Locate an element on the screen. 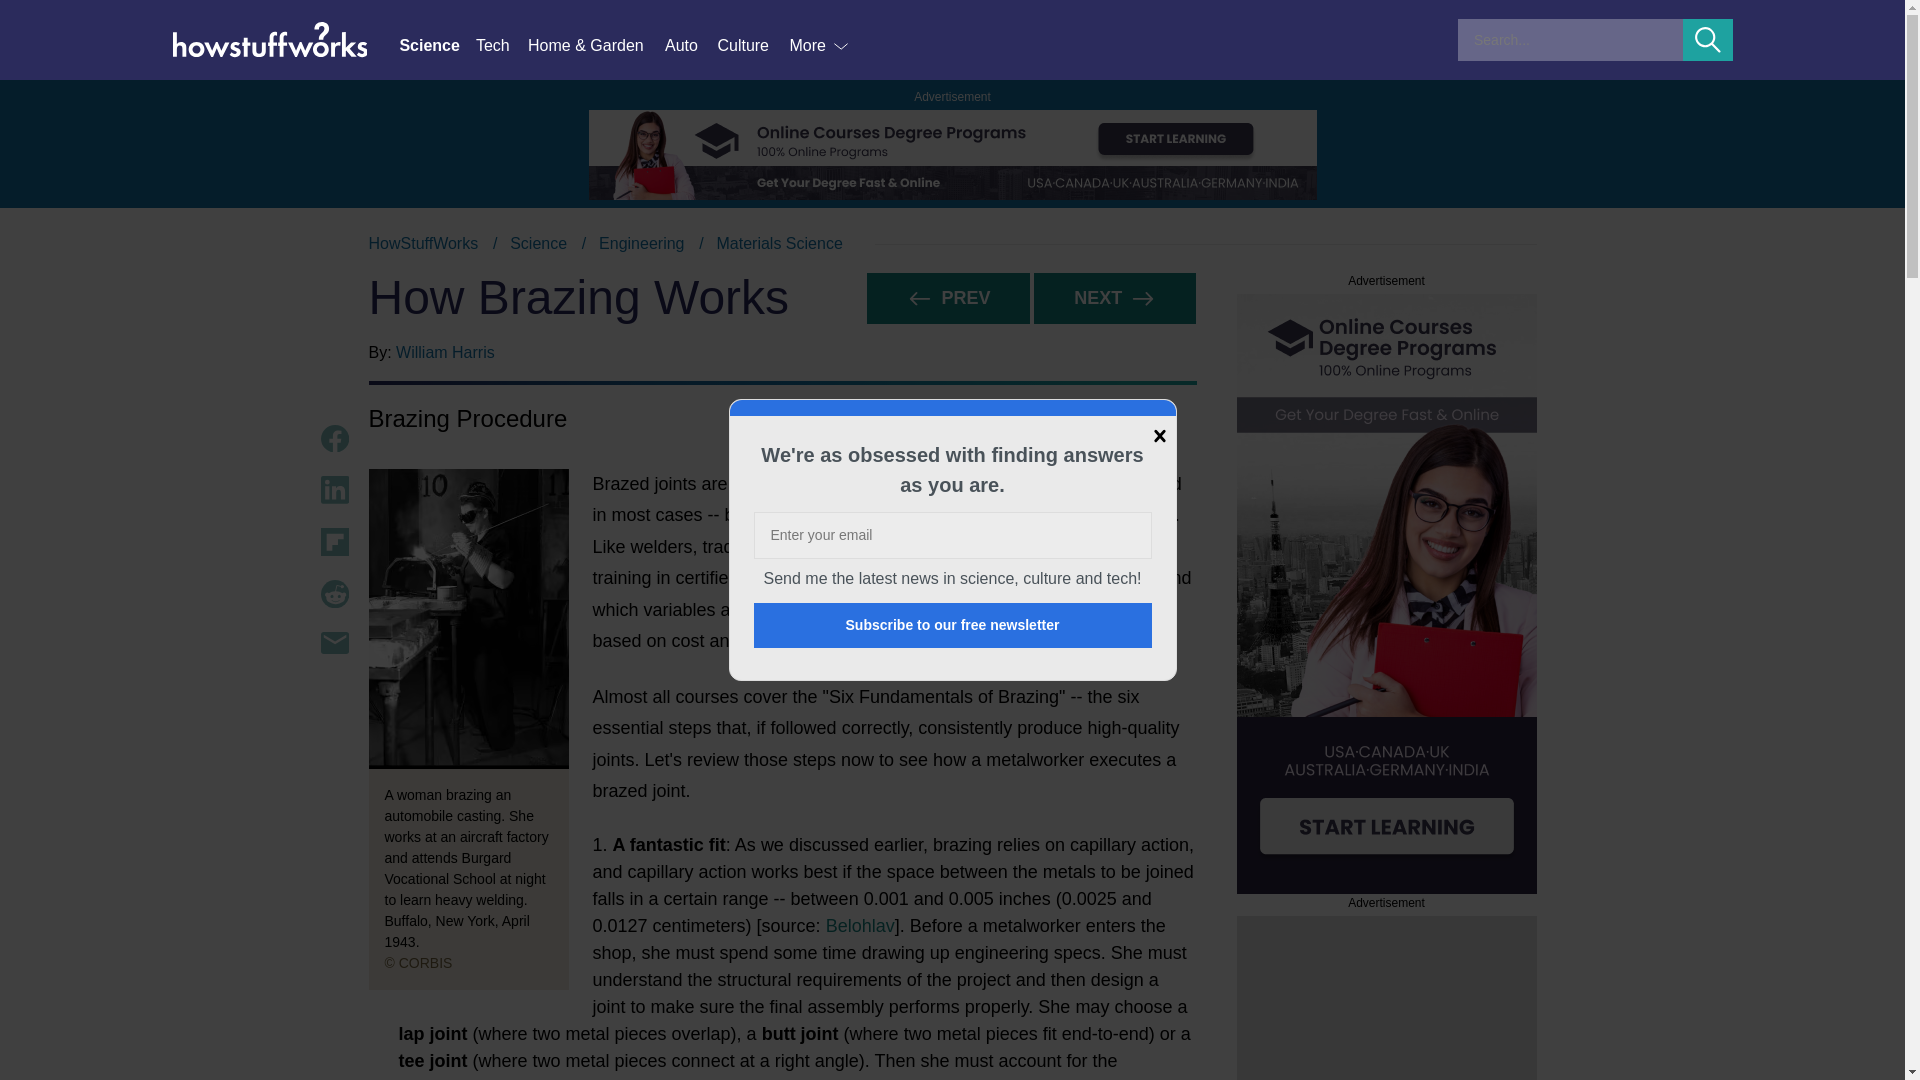 The image size is (1920, 1080). More is located at coordinates (820, 46).